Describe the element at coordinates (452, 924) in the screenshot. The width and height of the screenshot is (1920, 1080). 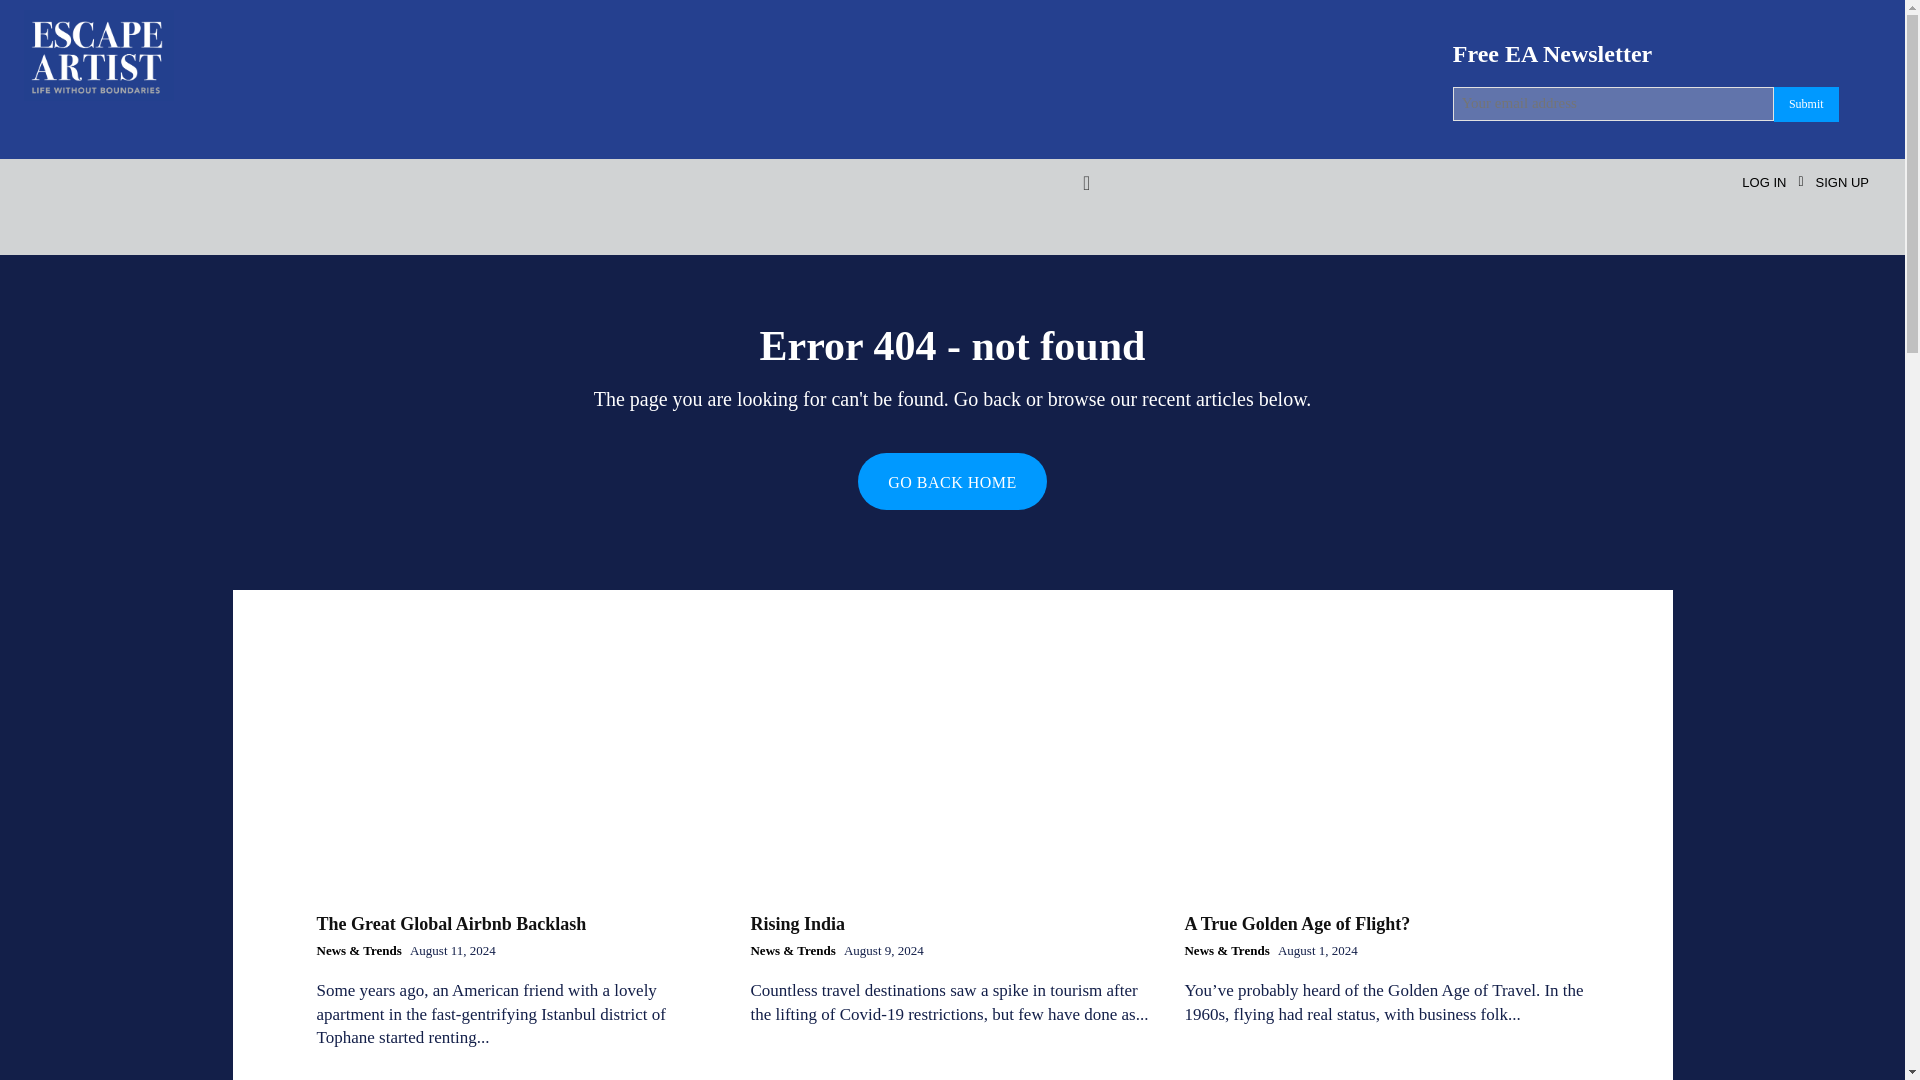
I see `The Great Global Airbnb Backlash ` at that location.